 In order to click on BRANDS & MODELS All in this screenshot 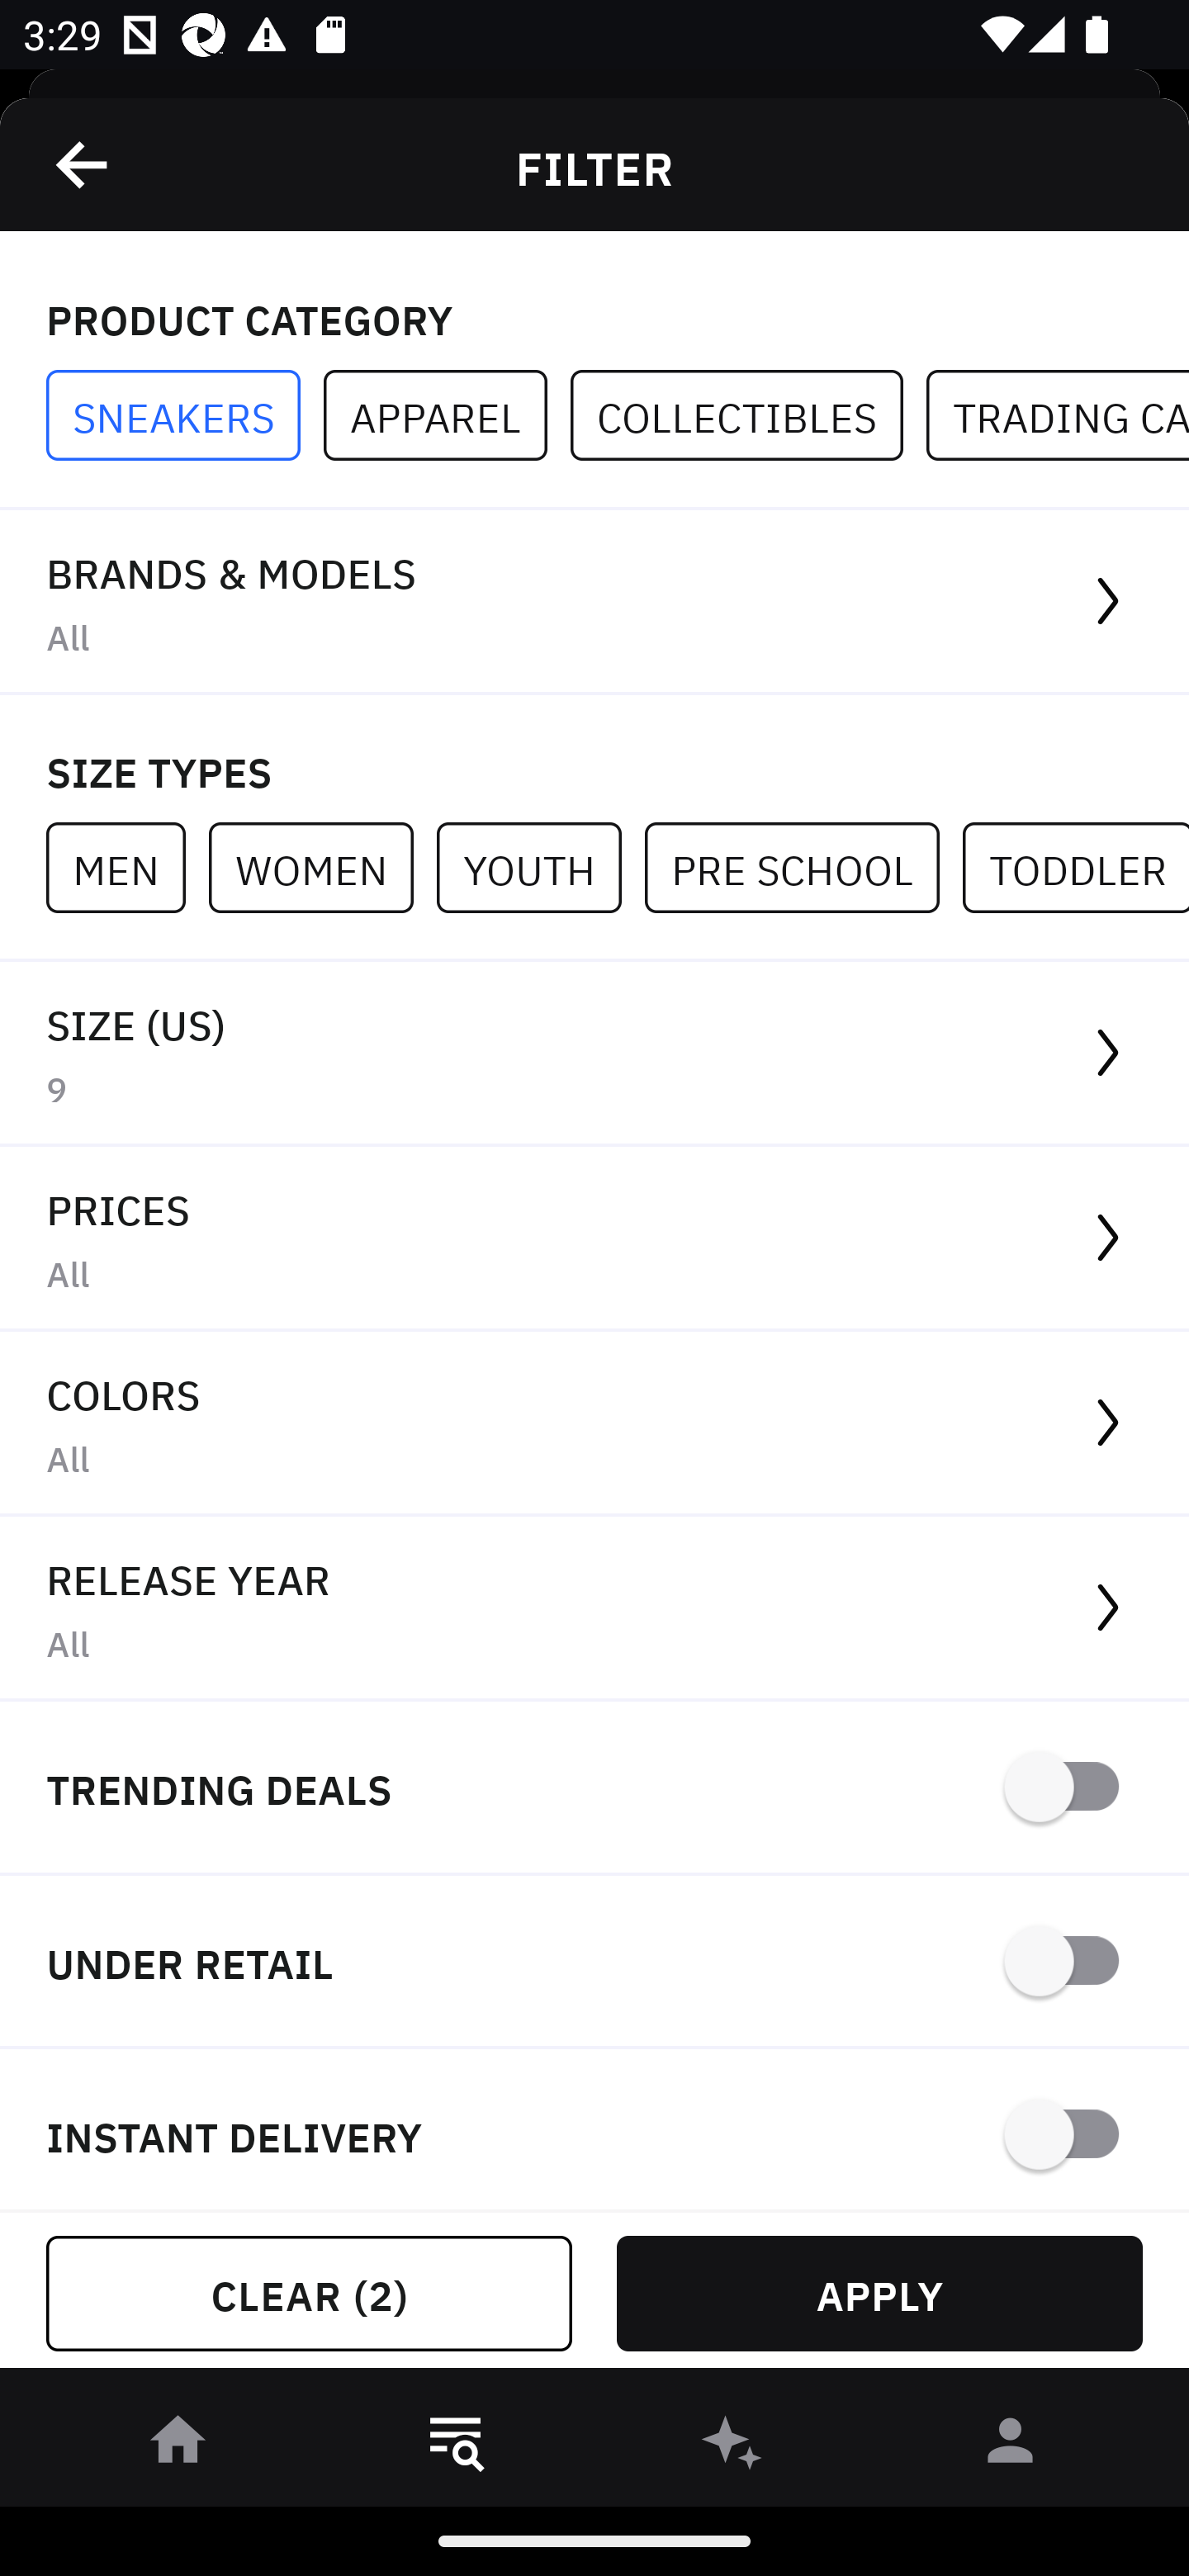, I will do `click(594, 603)`.